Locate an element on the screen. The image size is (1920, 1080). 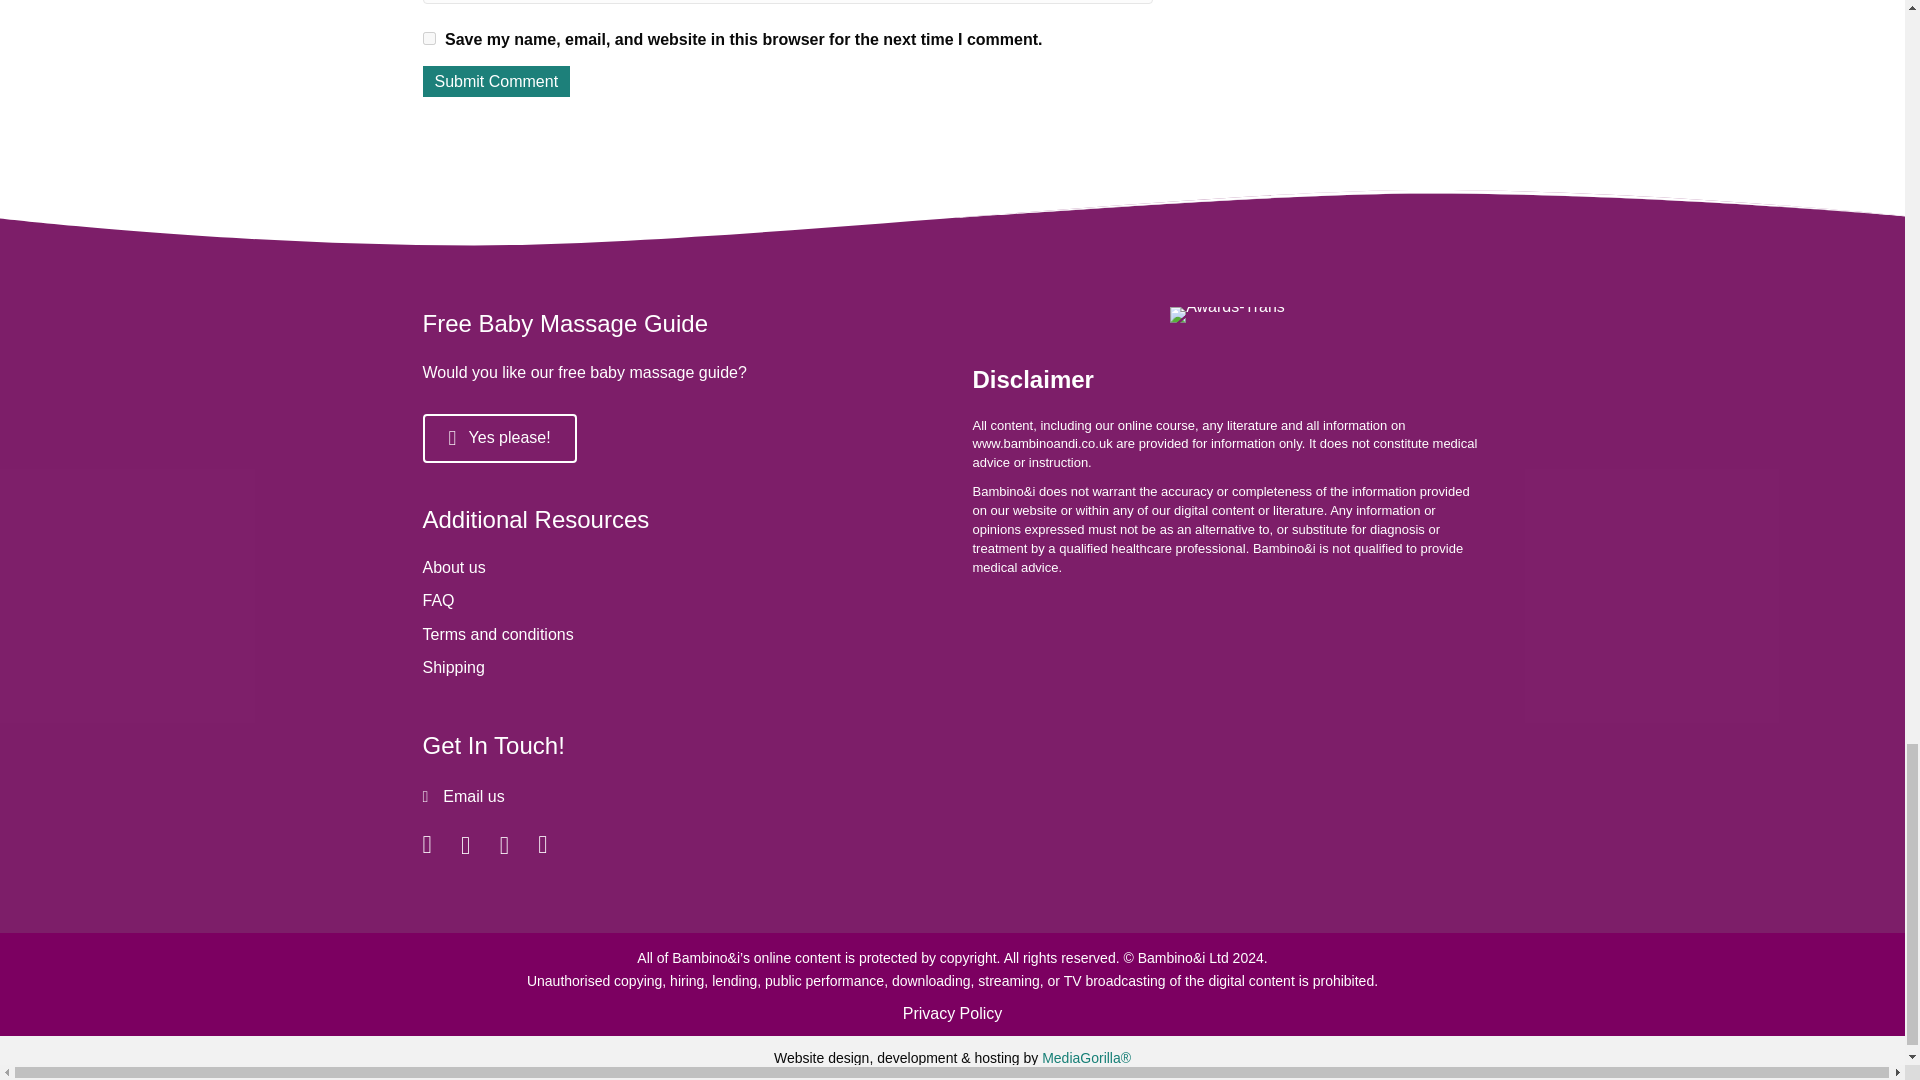
yes is located at coordinates (428, 38).